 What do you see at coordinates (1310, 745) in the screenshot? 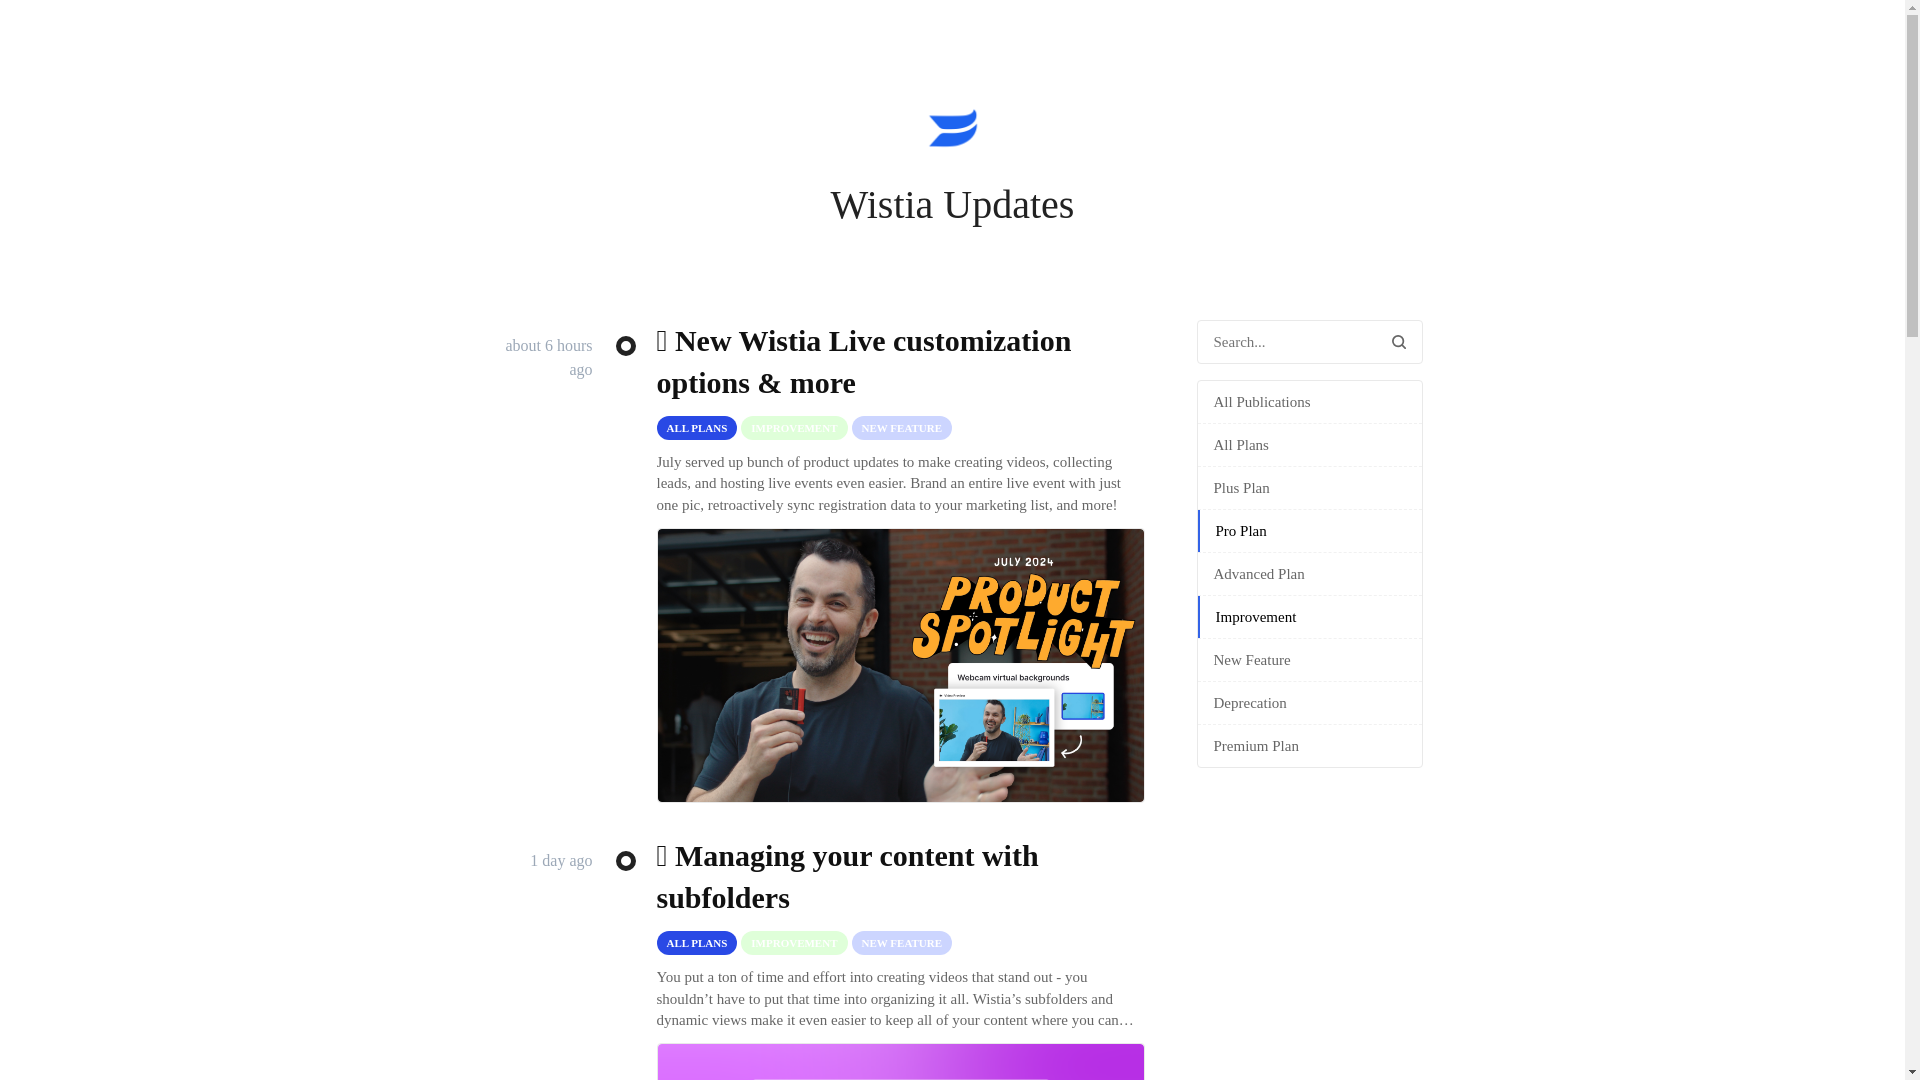
I see `Premium Plan` at bounding box center [1310, 745].